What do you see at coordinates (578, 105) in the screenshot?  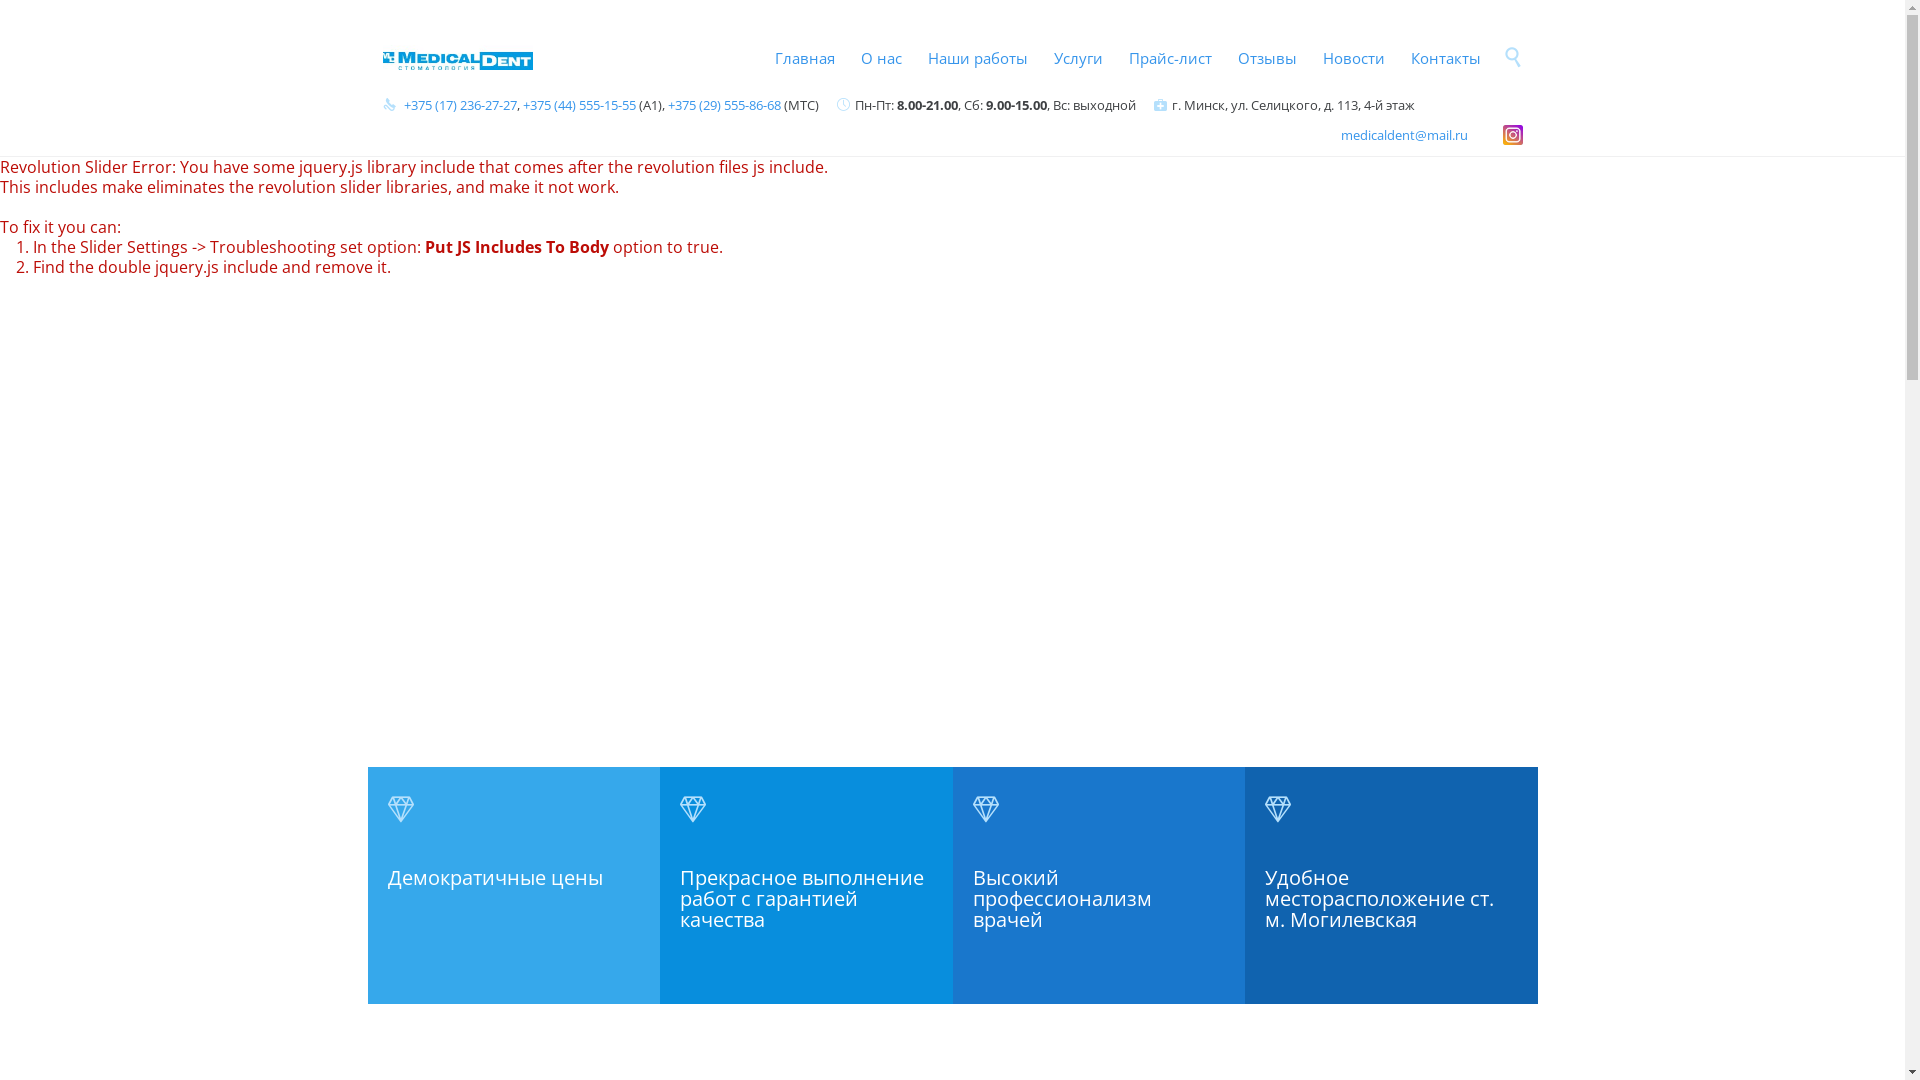 I see `+375 (44) 555-15-55` at bounding box center [578, 105].